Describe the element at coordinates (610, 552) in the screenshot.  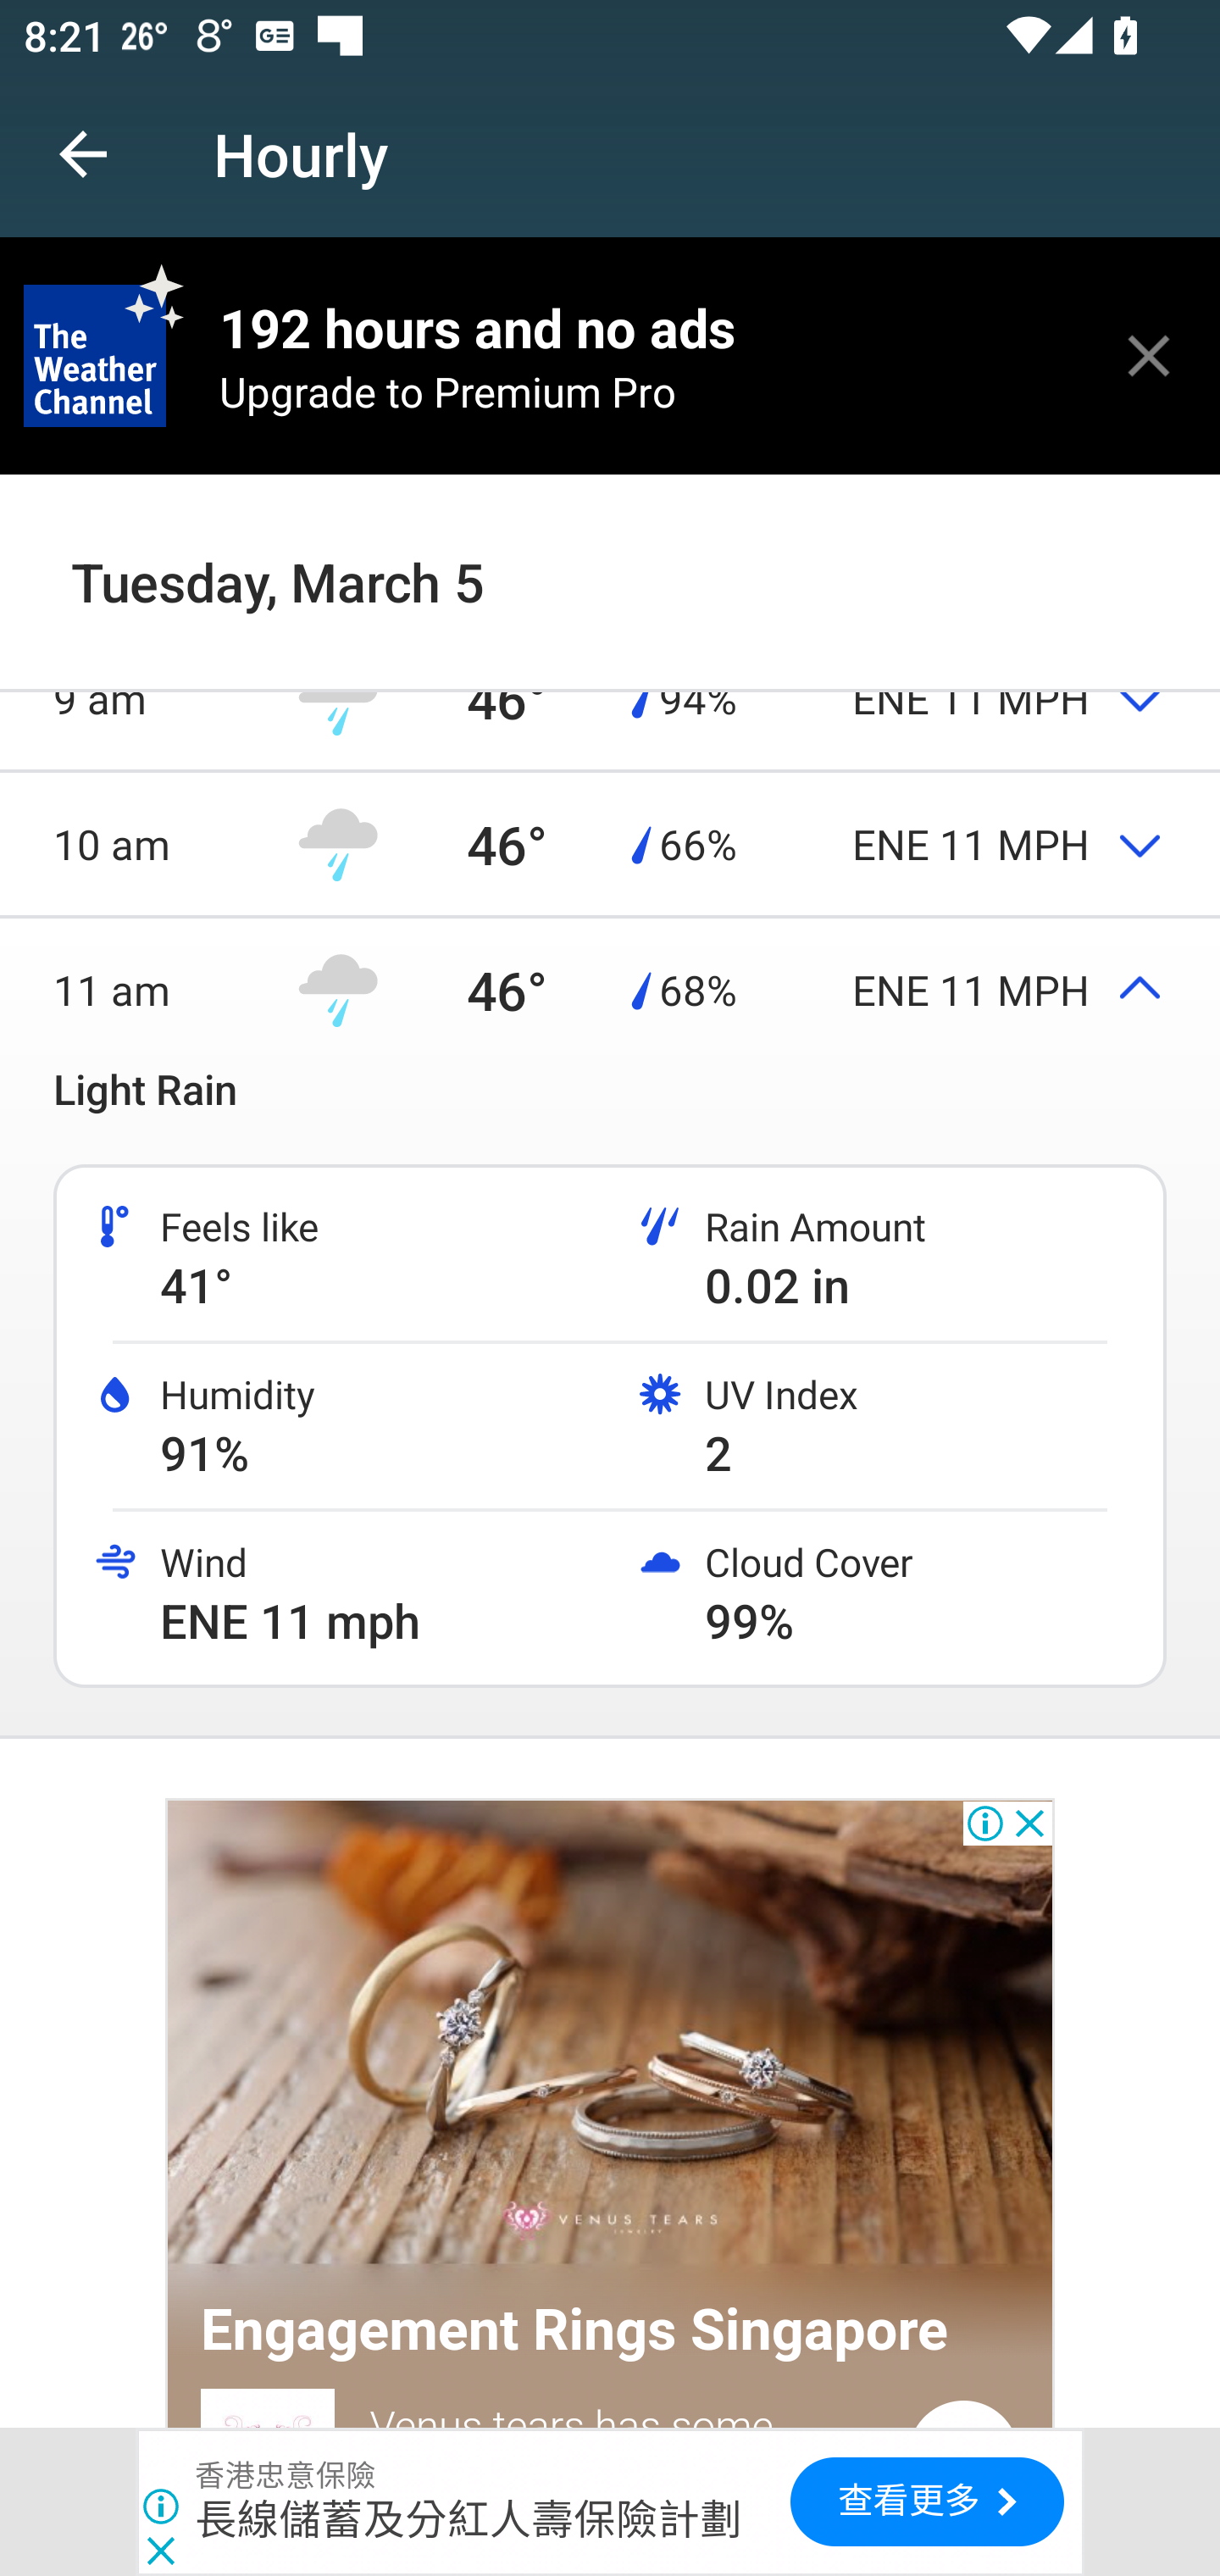
I see `8 am 46° 100% ENE 10 MPH` at that location.